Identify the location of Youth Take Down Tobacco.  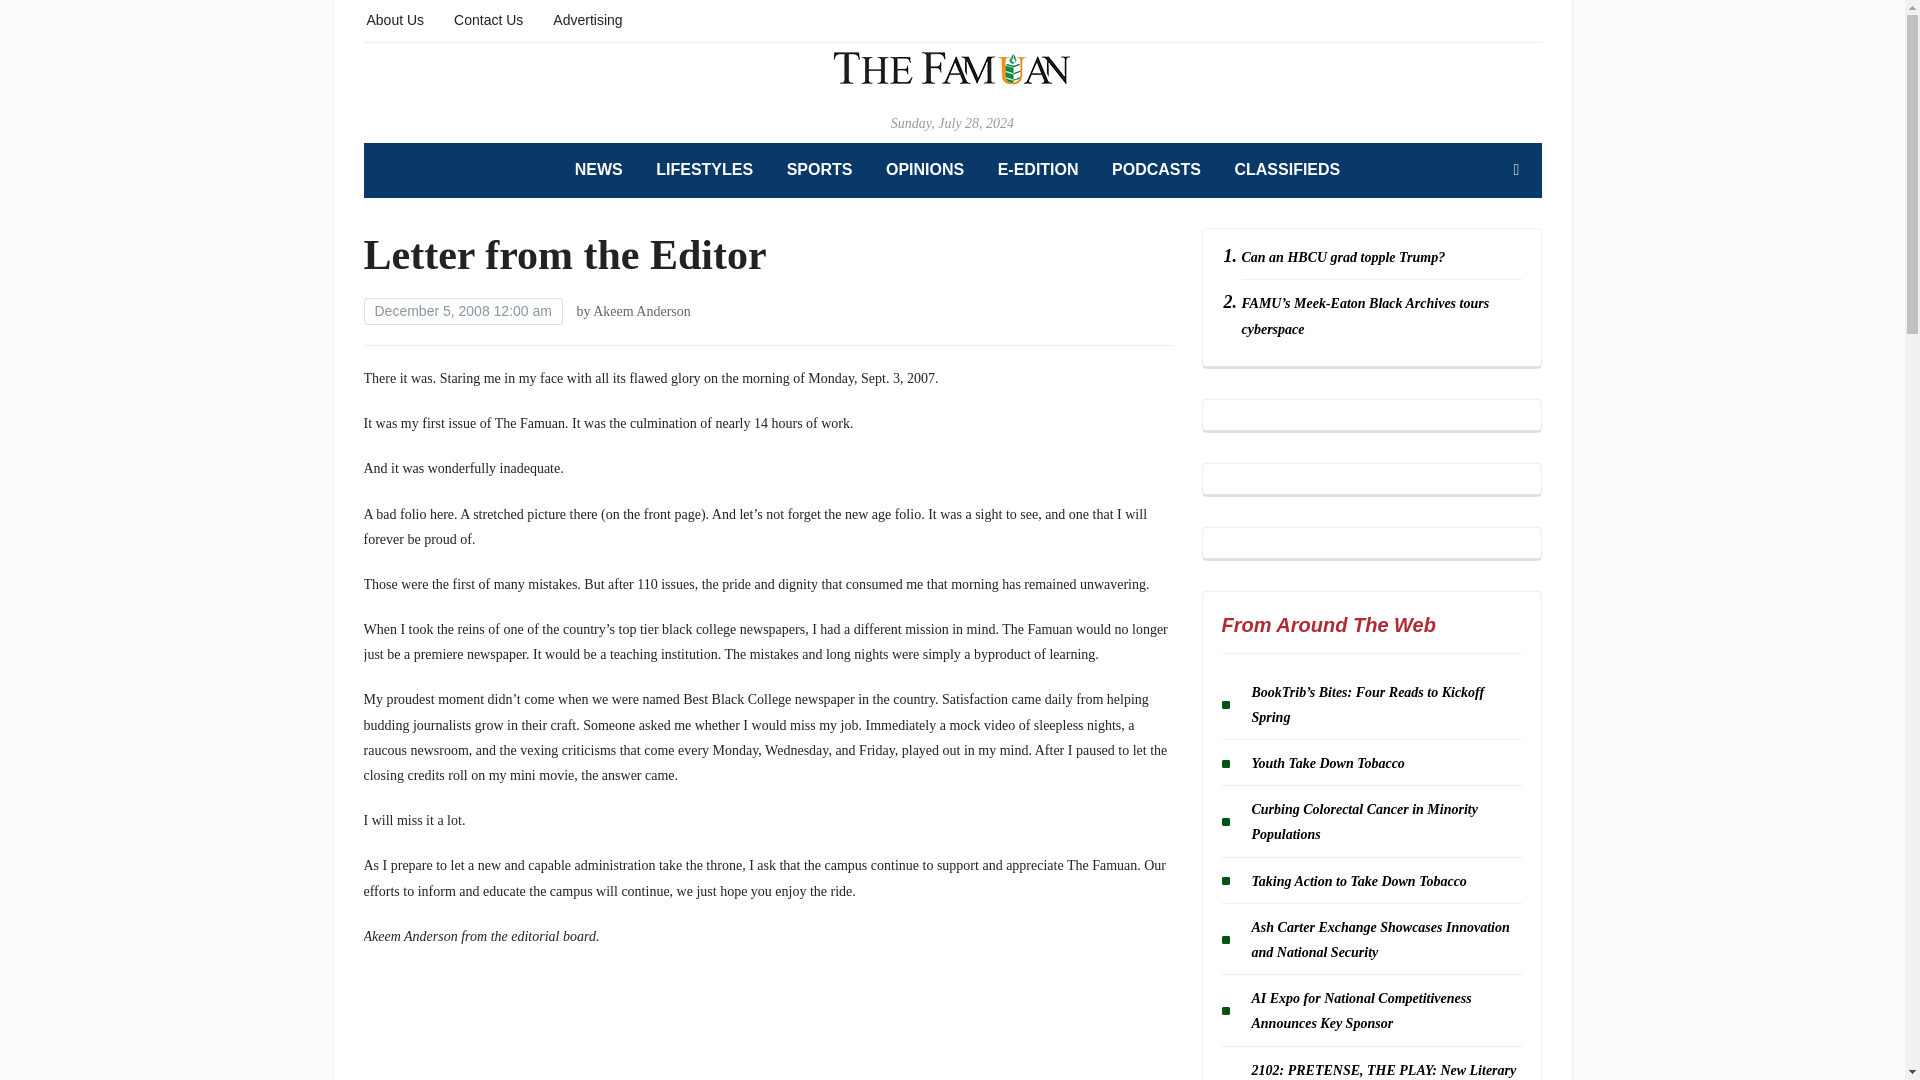
(1328, 764).